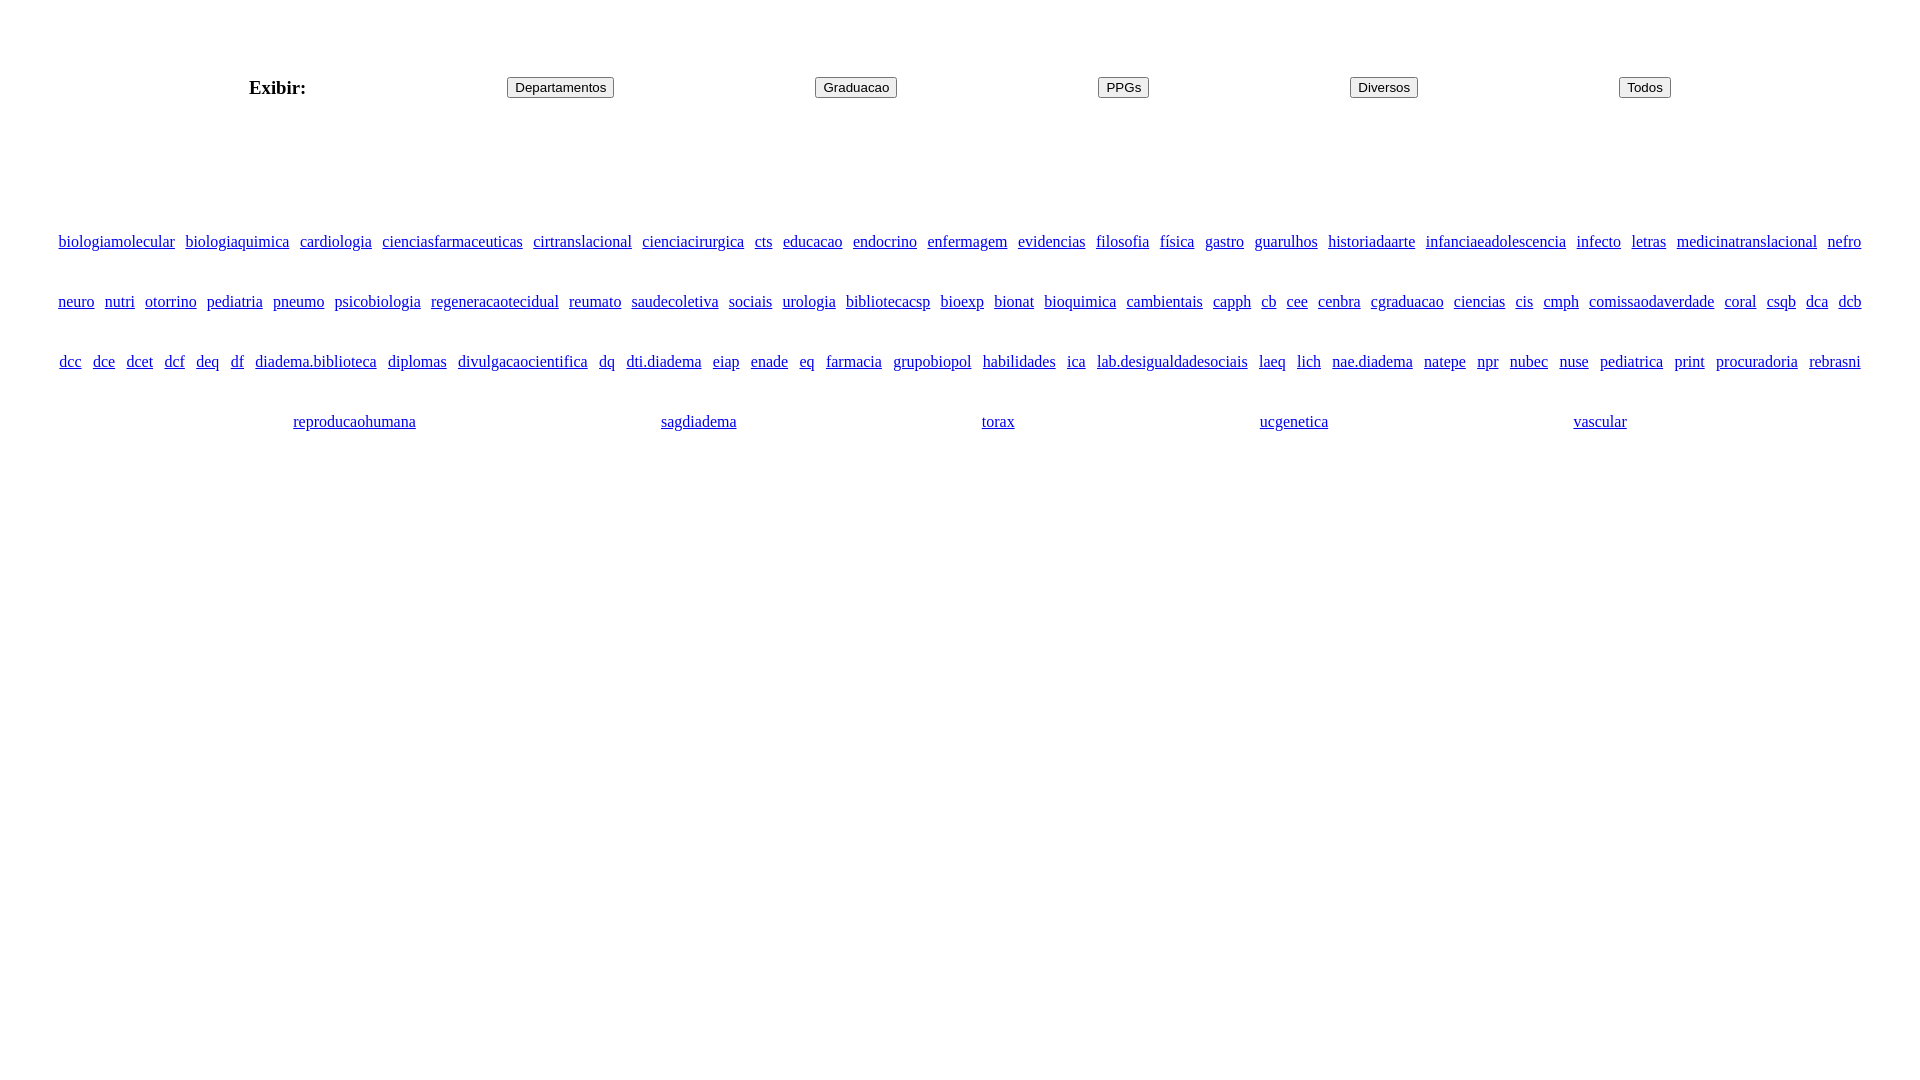 This screenshot has height=1080, width=1920. What do you see at coordinates (1845, 242) in the screenshot?
I see `nefro` at bounding box center [1845, 242].